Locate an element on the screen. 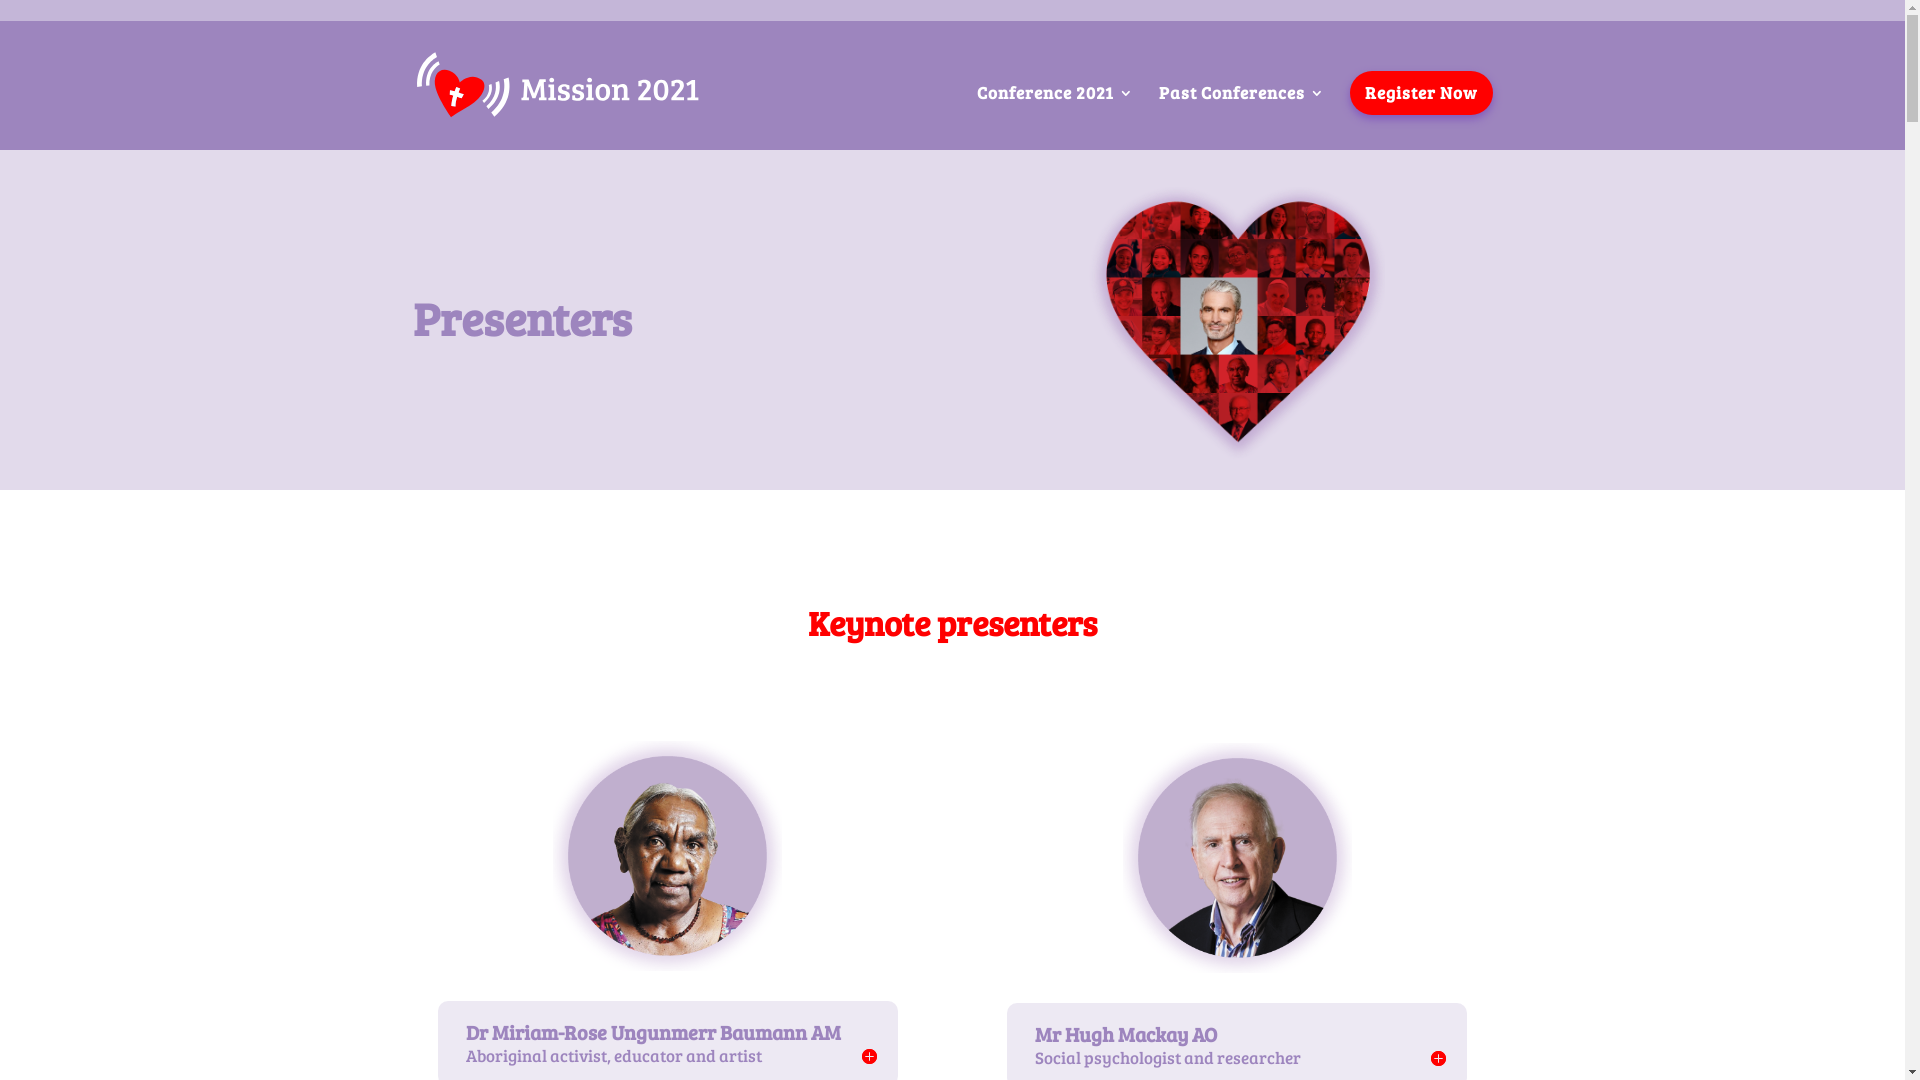 The width and height of the screenshot is (1920, 1080). Conference 2021 is located at coordinates (1054, 118).